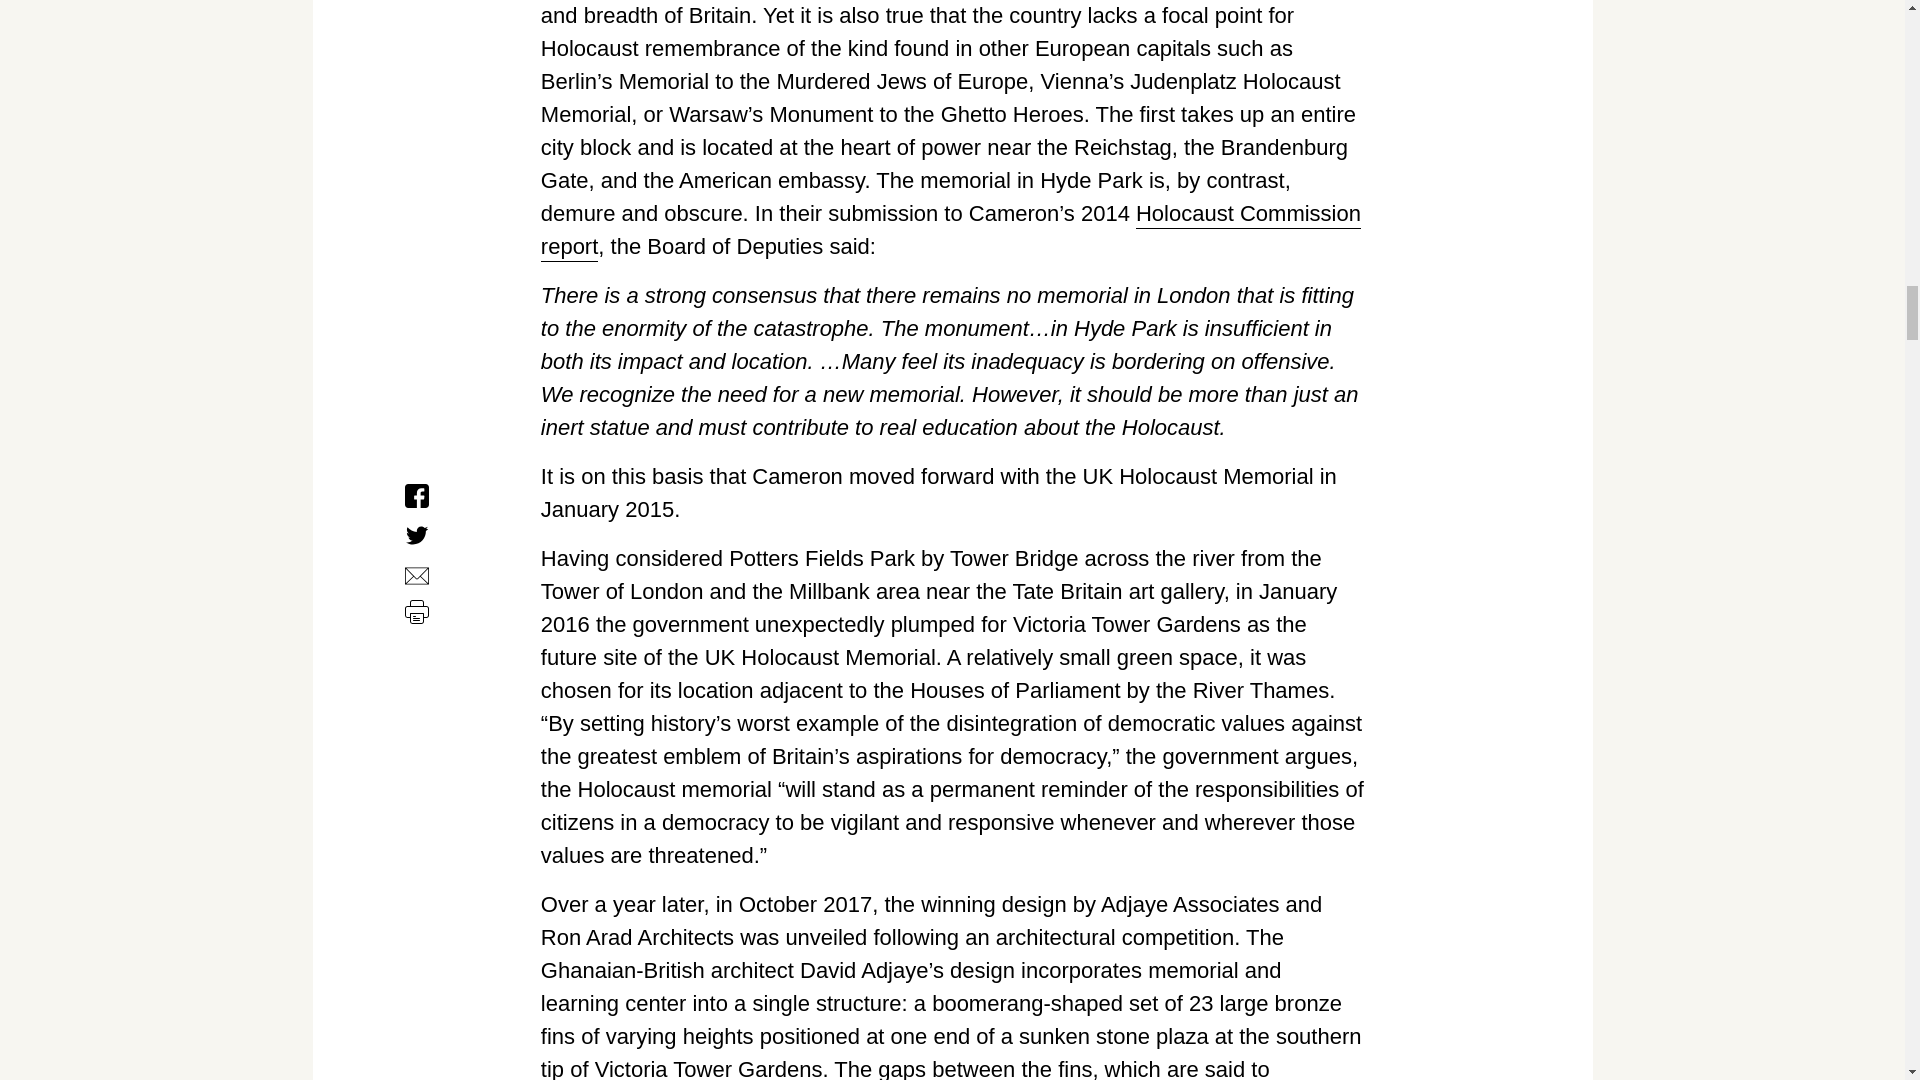  What do you see at coordinates (951, 230) in the screenshot?
I see `Holocaust Commission report` at bounding box center [951, 230].